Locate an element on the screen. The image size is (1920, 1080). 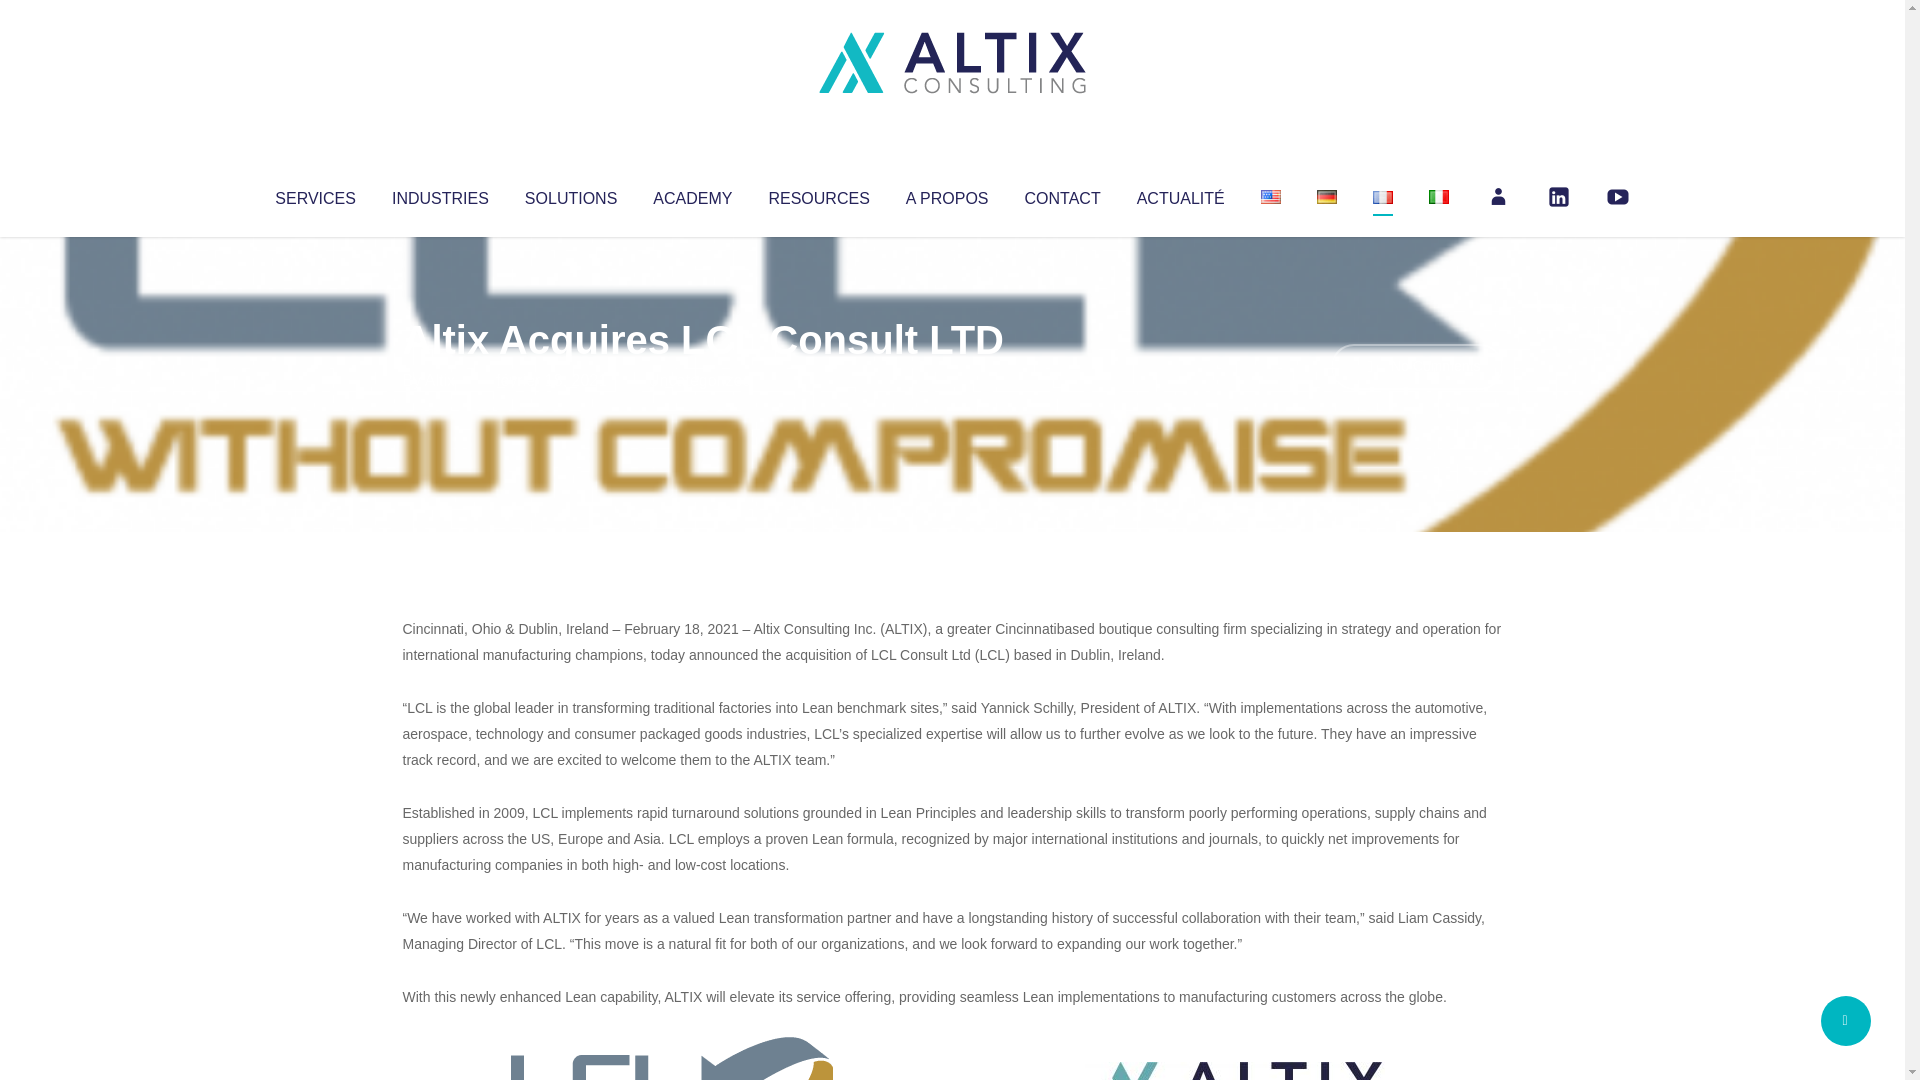
RESOURCES is located at coordinates (818, 194).